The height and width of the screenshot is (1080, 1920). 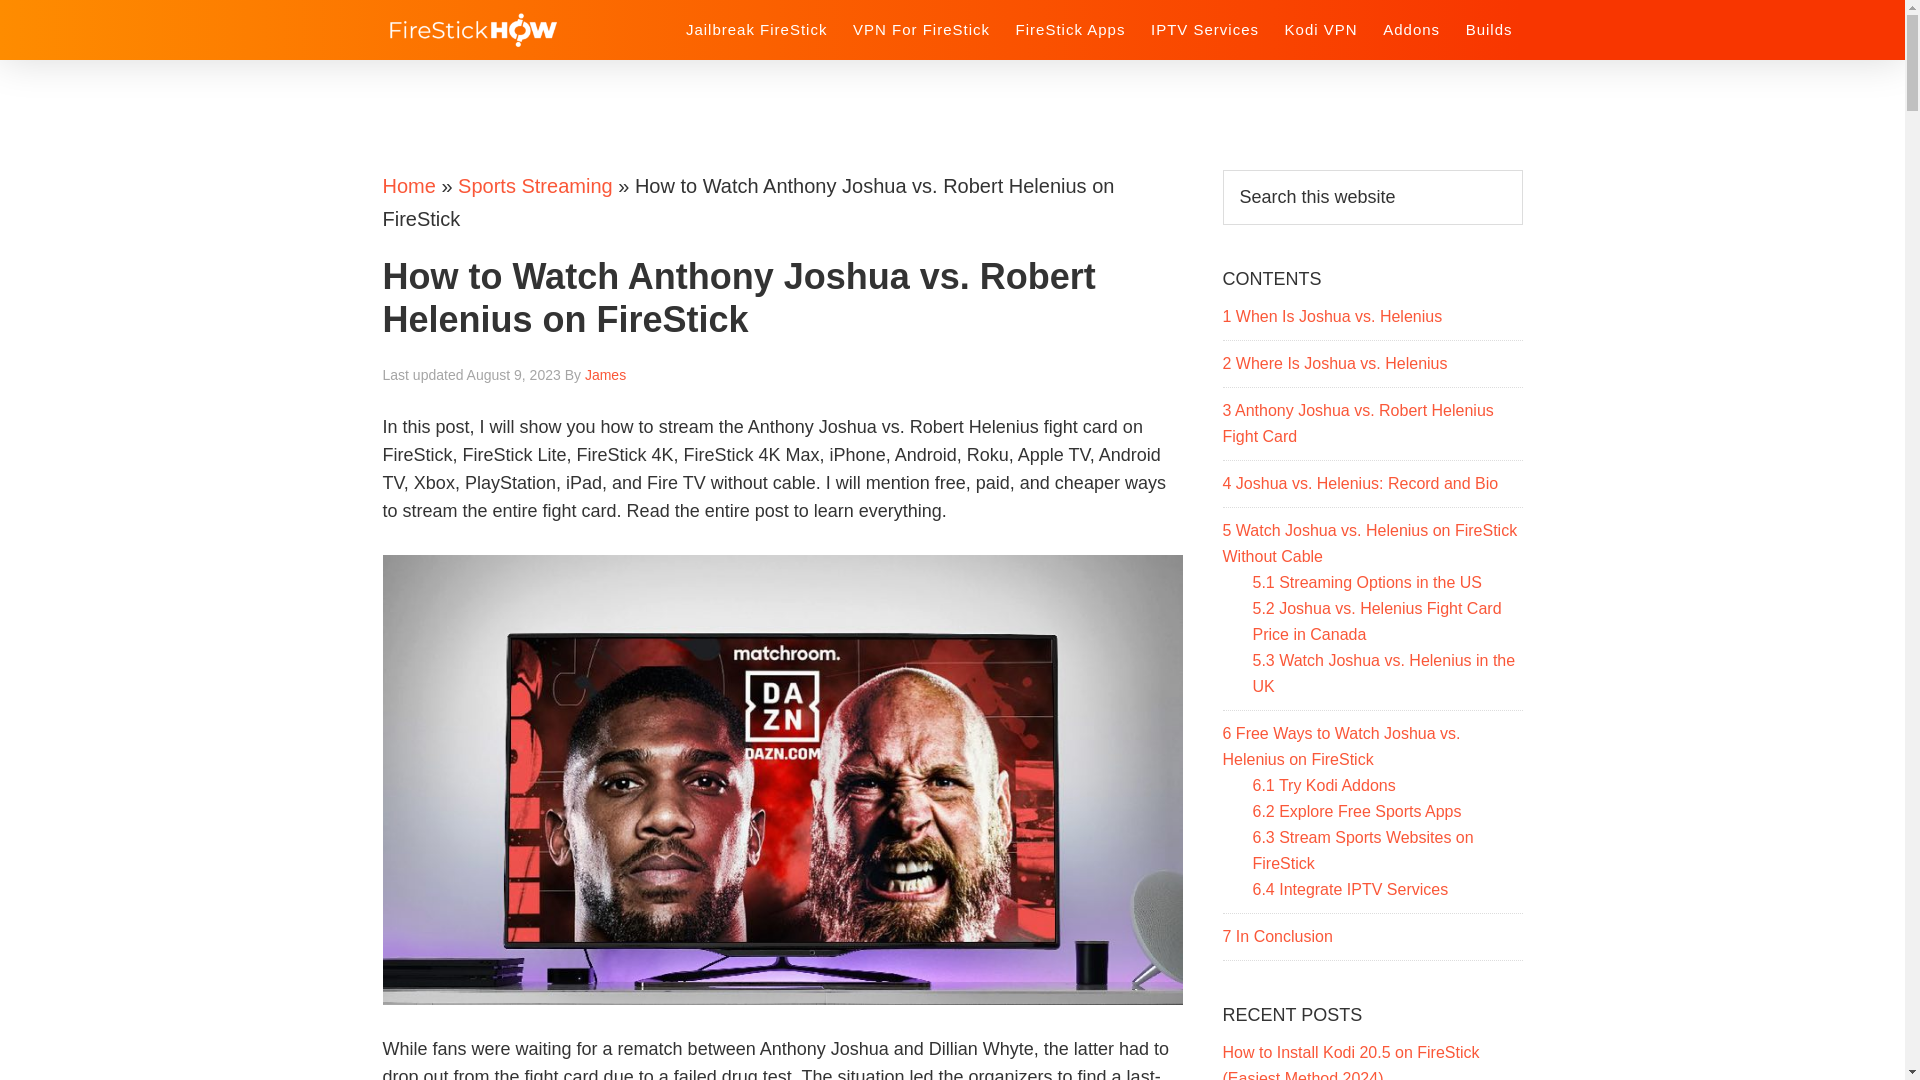 I want to click on Sports Streaming, so click(x=535, y=185).